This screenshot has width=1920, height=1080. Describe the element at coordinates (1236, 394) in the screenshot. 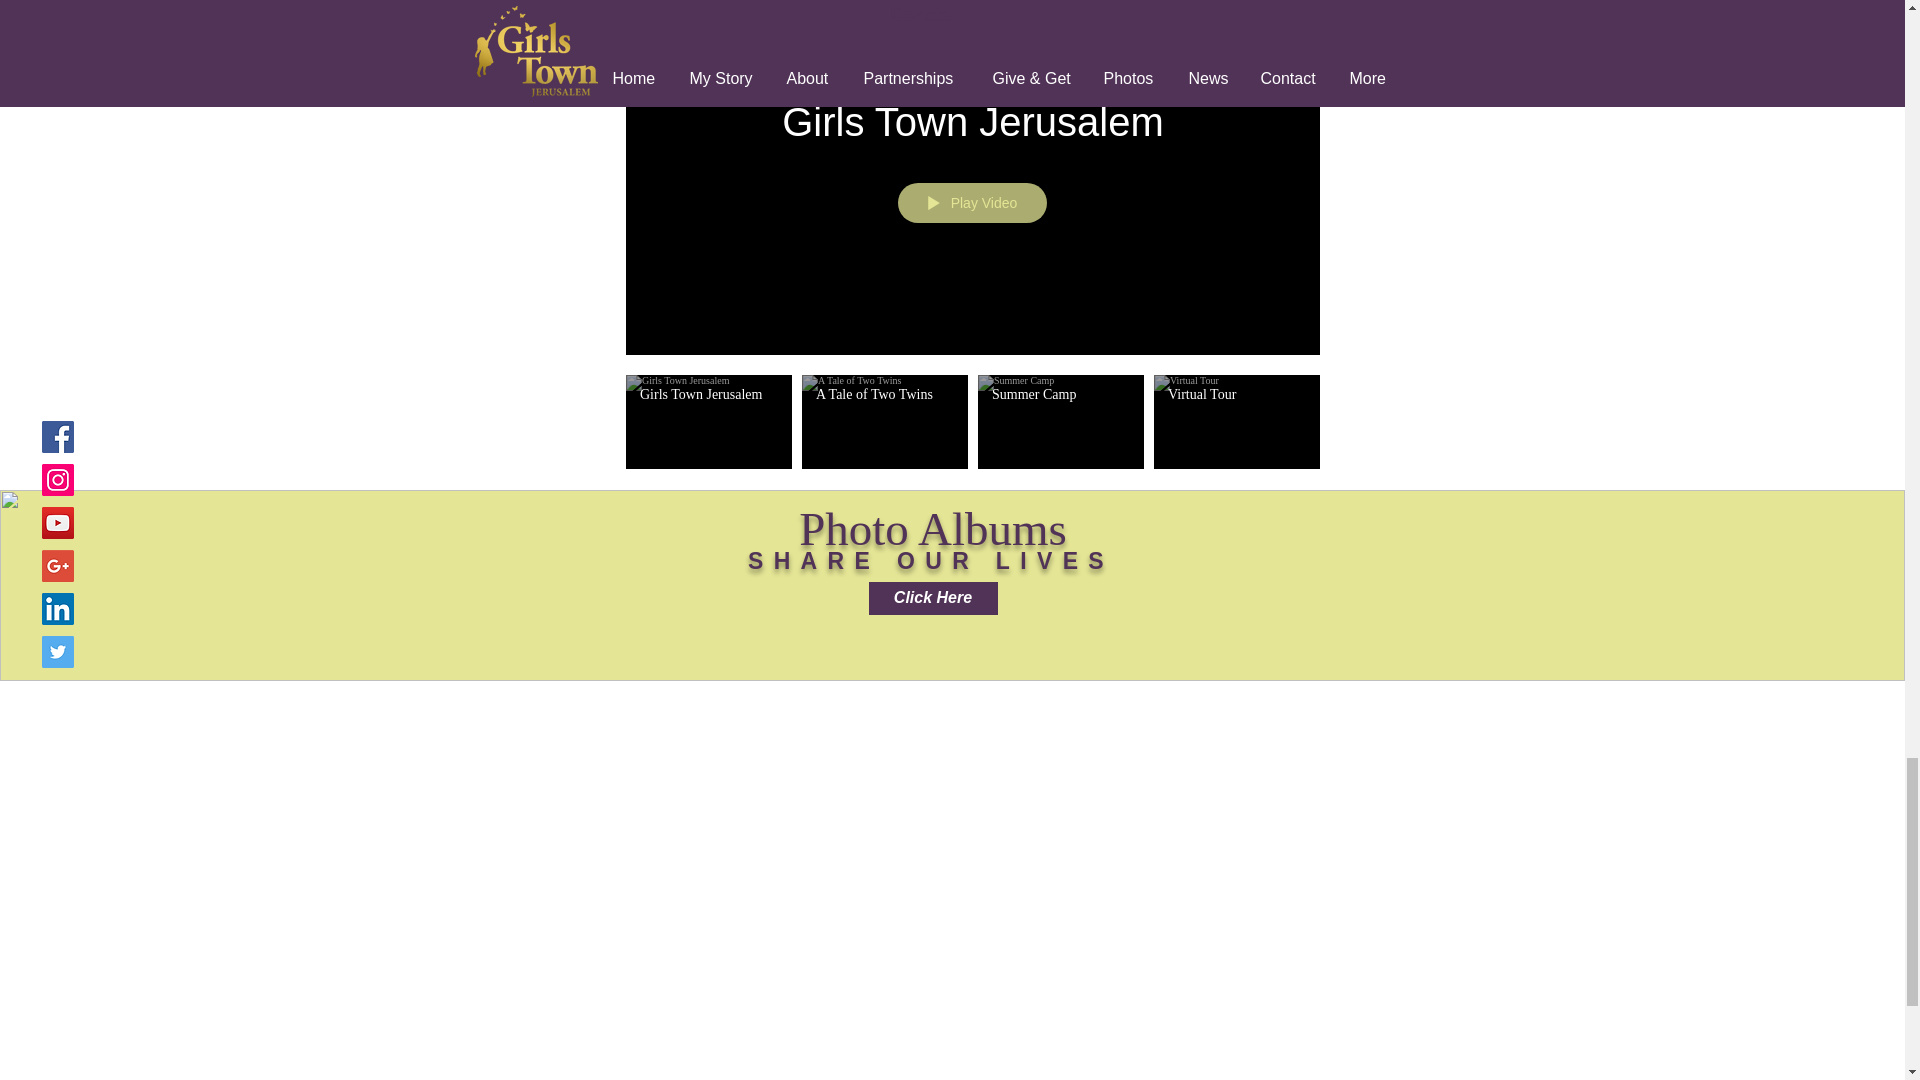

I see `Virtual Tour` at that location.